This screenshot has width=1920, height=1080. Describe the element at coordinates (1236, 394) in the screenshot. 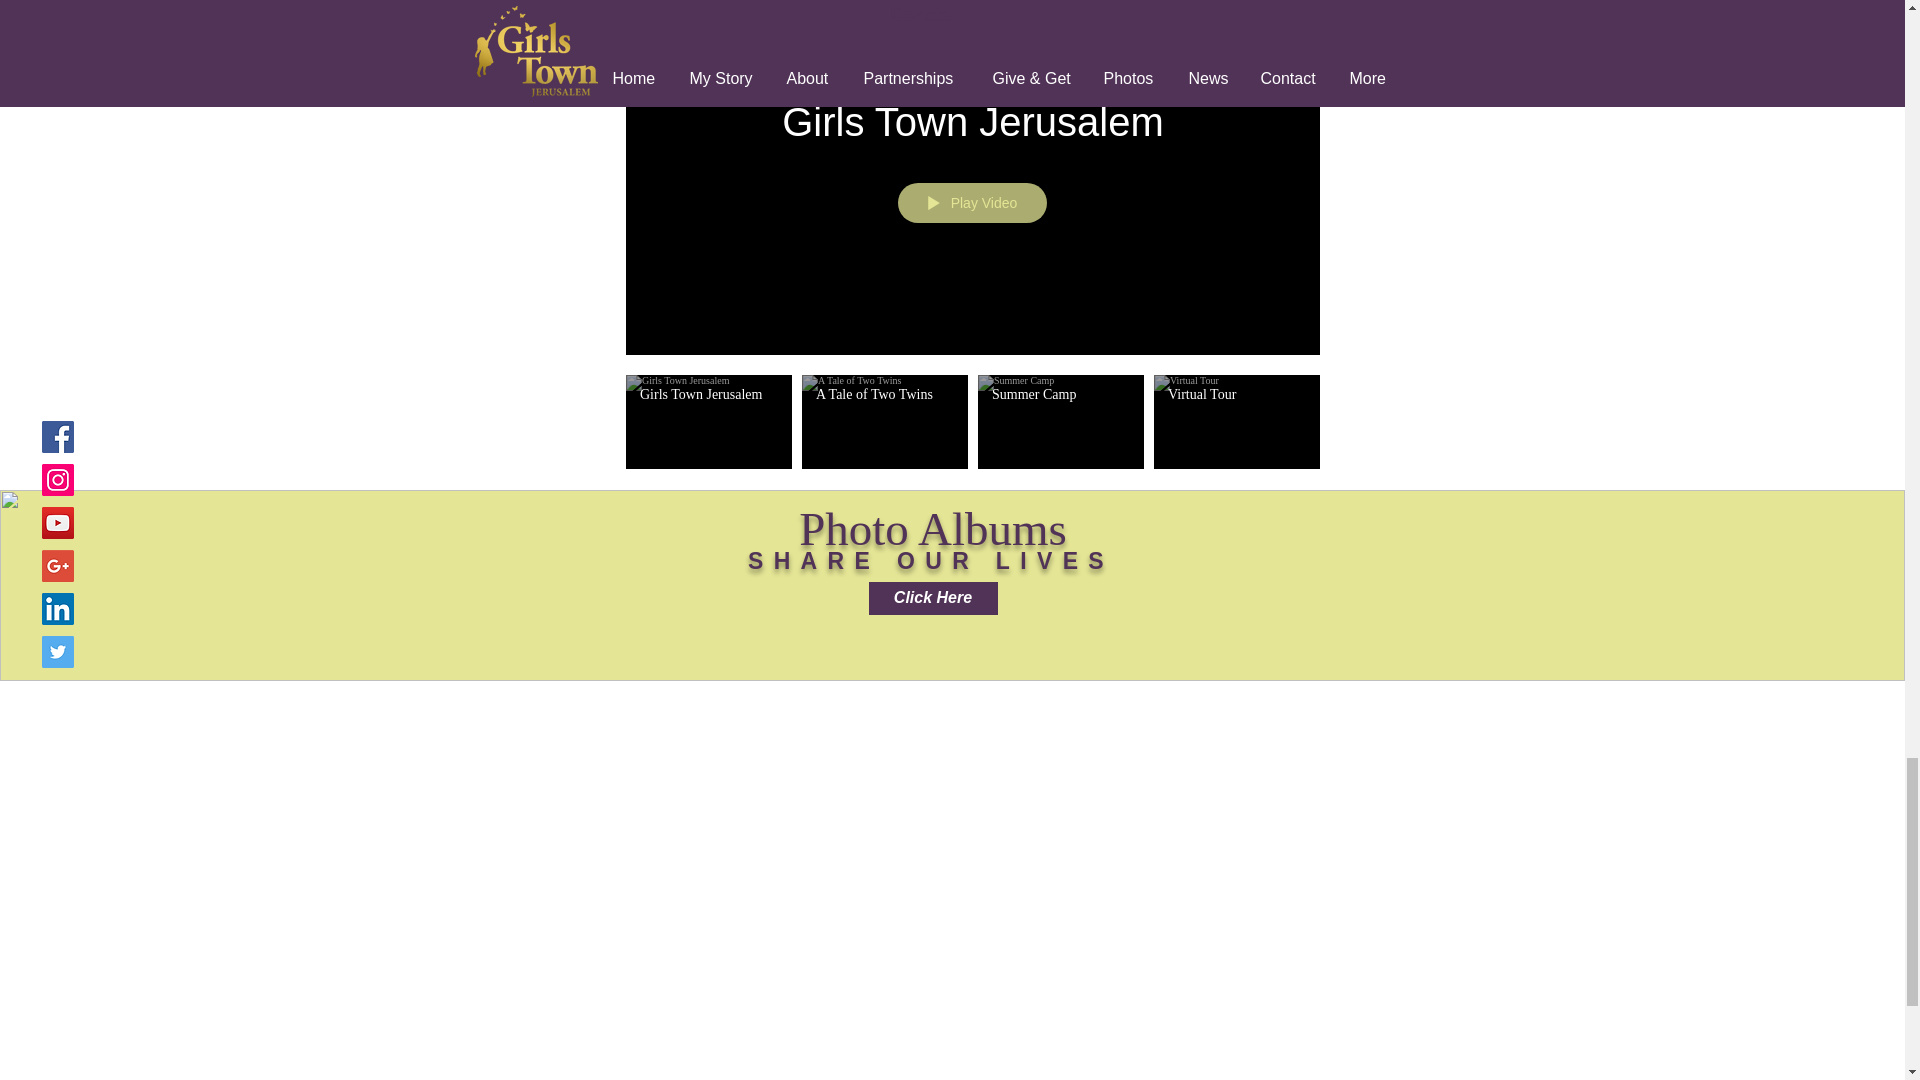

I see `Virtual Tour` at that location.